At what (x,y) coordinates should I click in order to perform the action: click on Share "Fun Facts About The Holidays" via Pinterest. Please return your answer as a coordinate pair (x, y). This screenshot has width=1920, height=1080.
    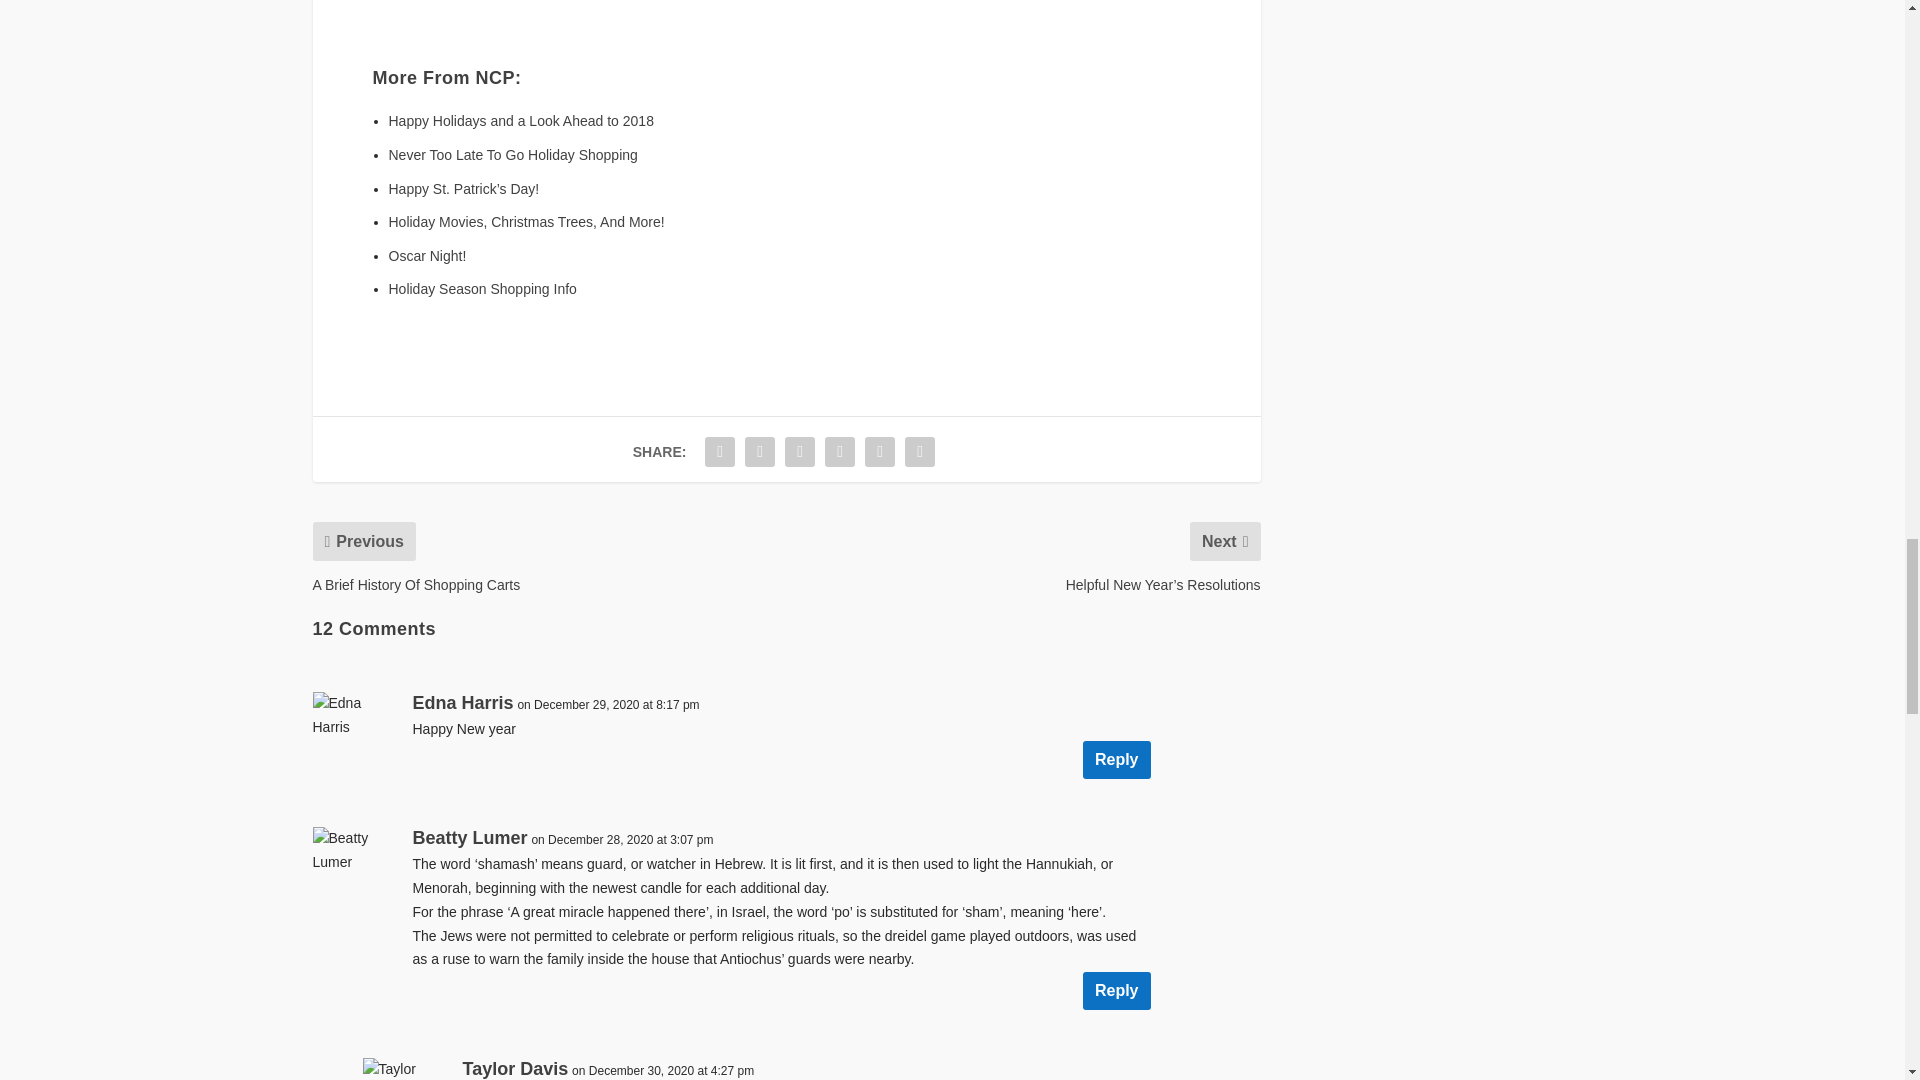
    Looking at the image, I should click on (799, 452).